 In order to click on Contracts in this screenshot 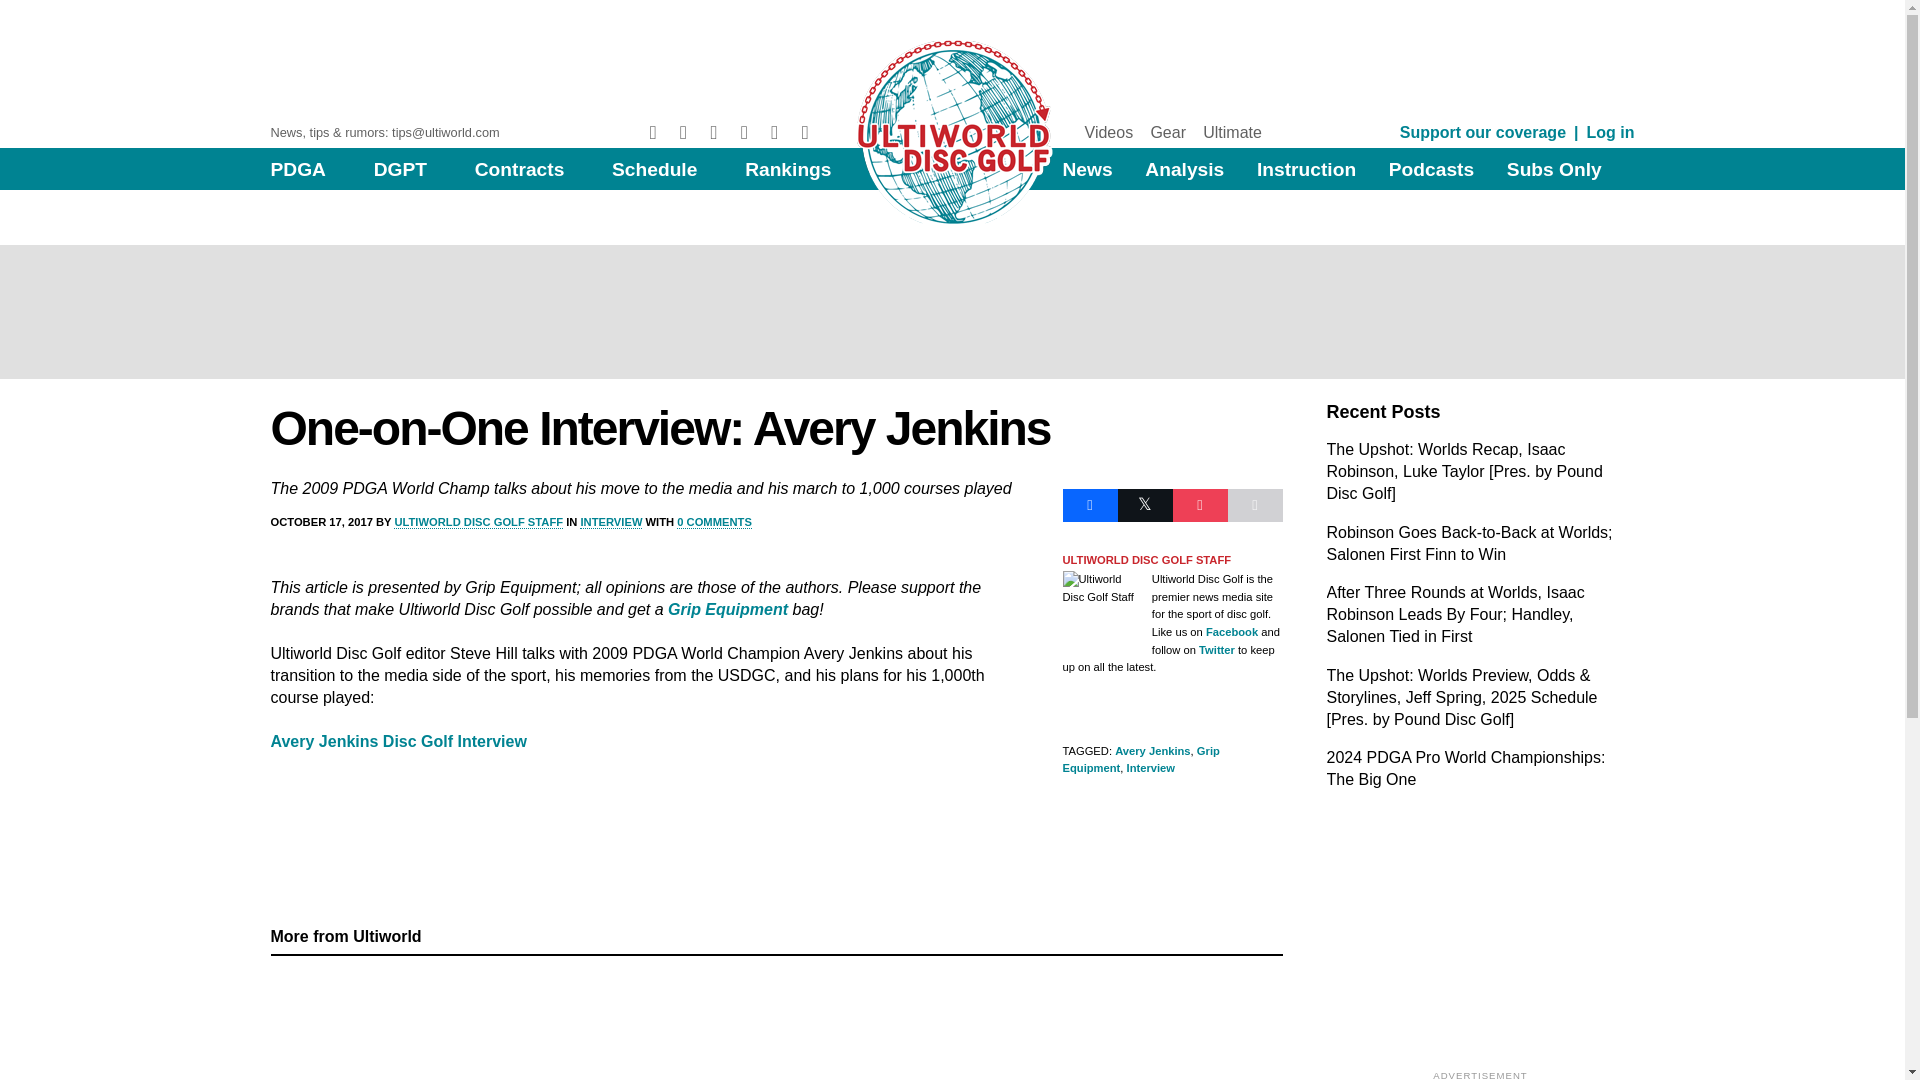, I will do `click(519, 169)`.